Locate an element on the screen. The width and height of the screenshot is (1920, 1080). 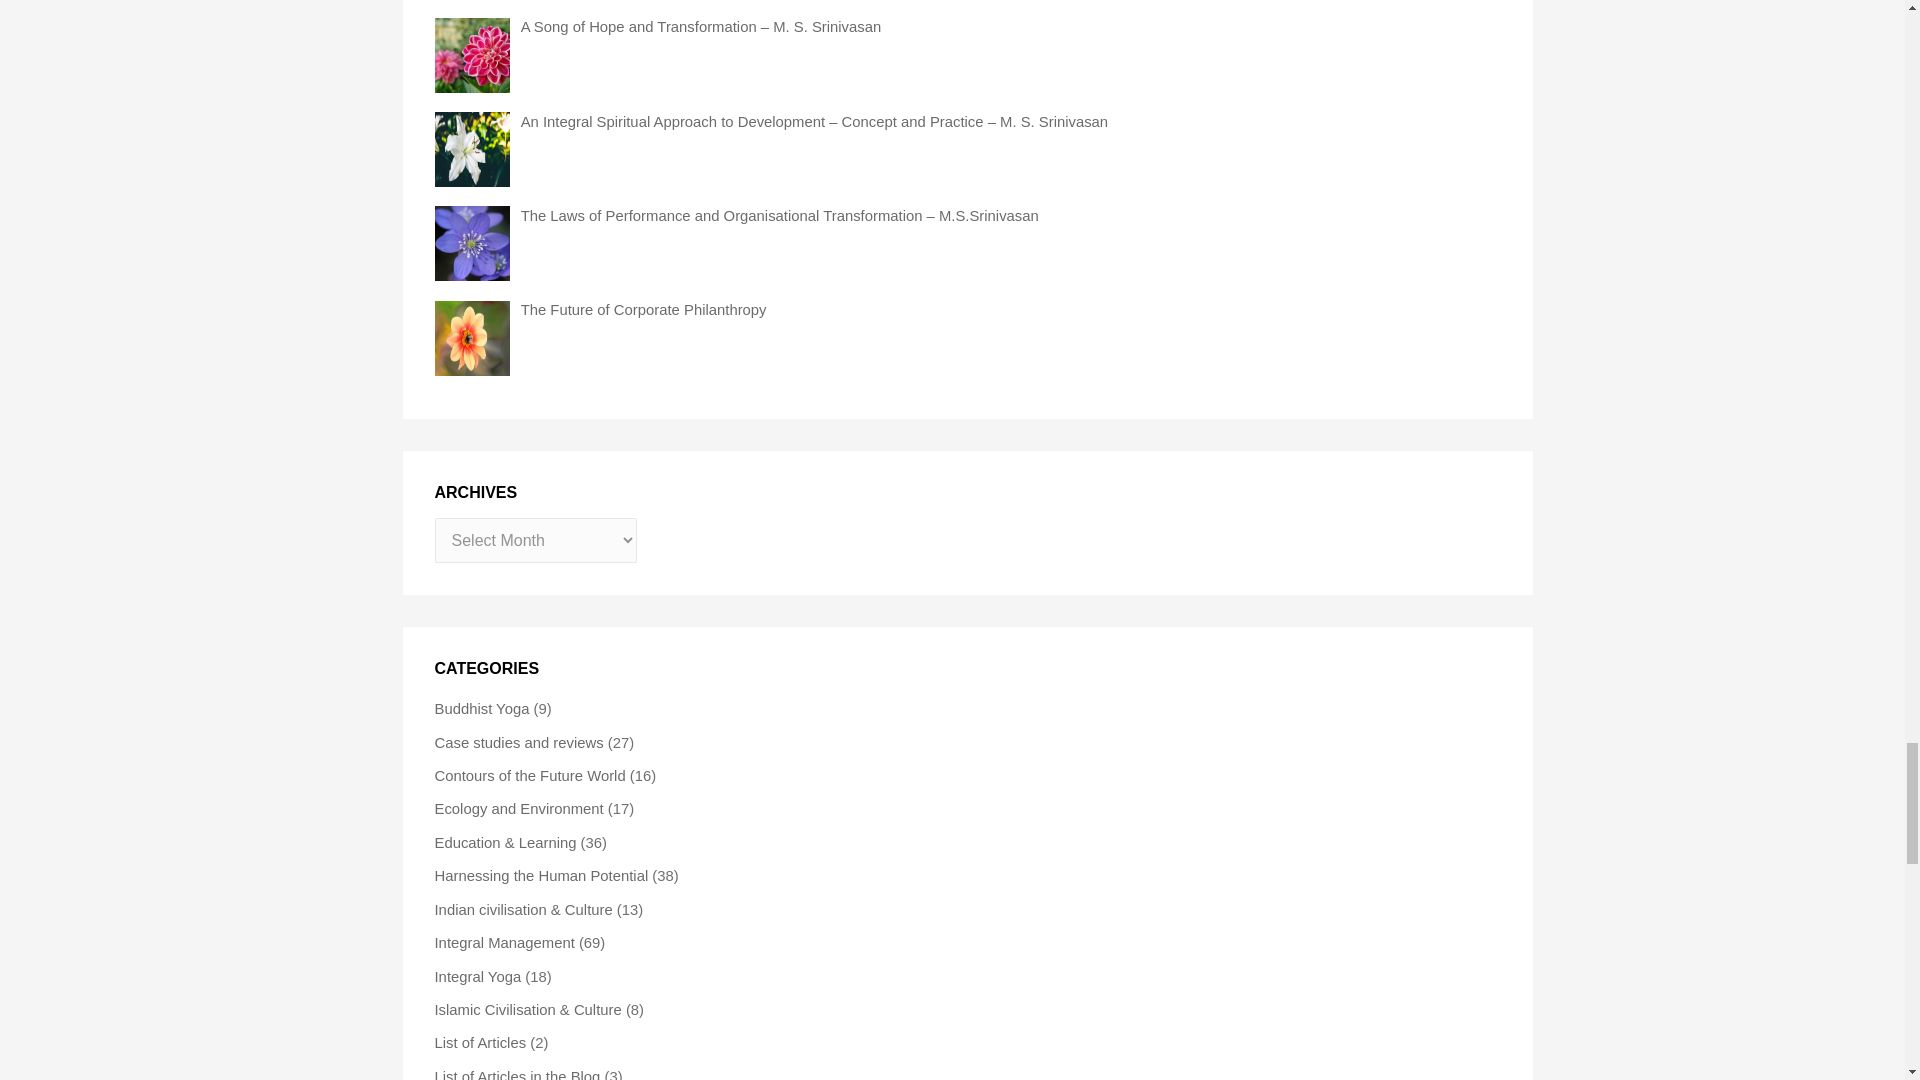
Ecology and Environment is located at coordinates (518, 808).